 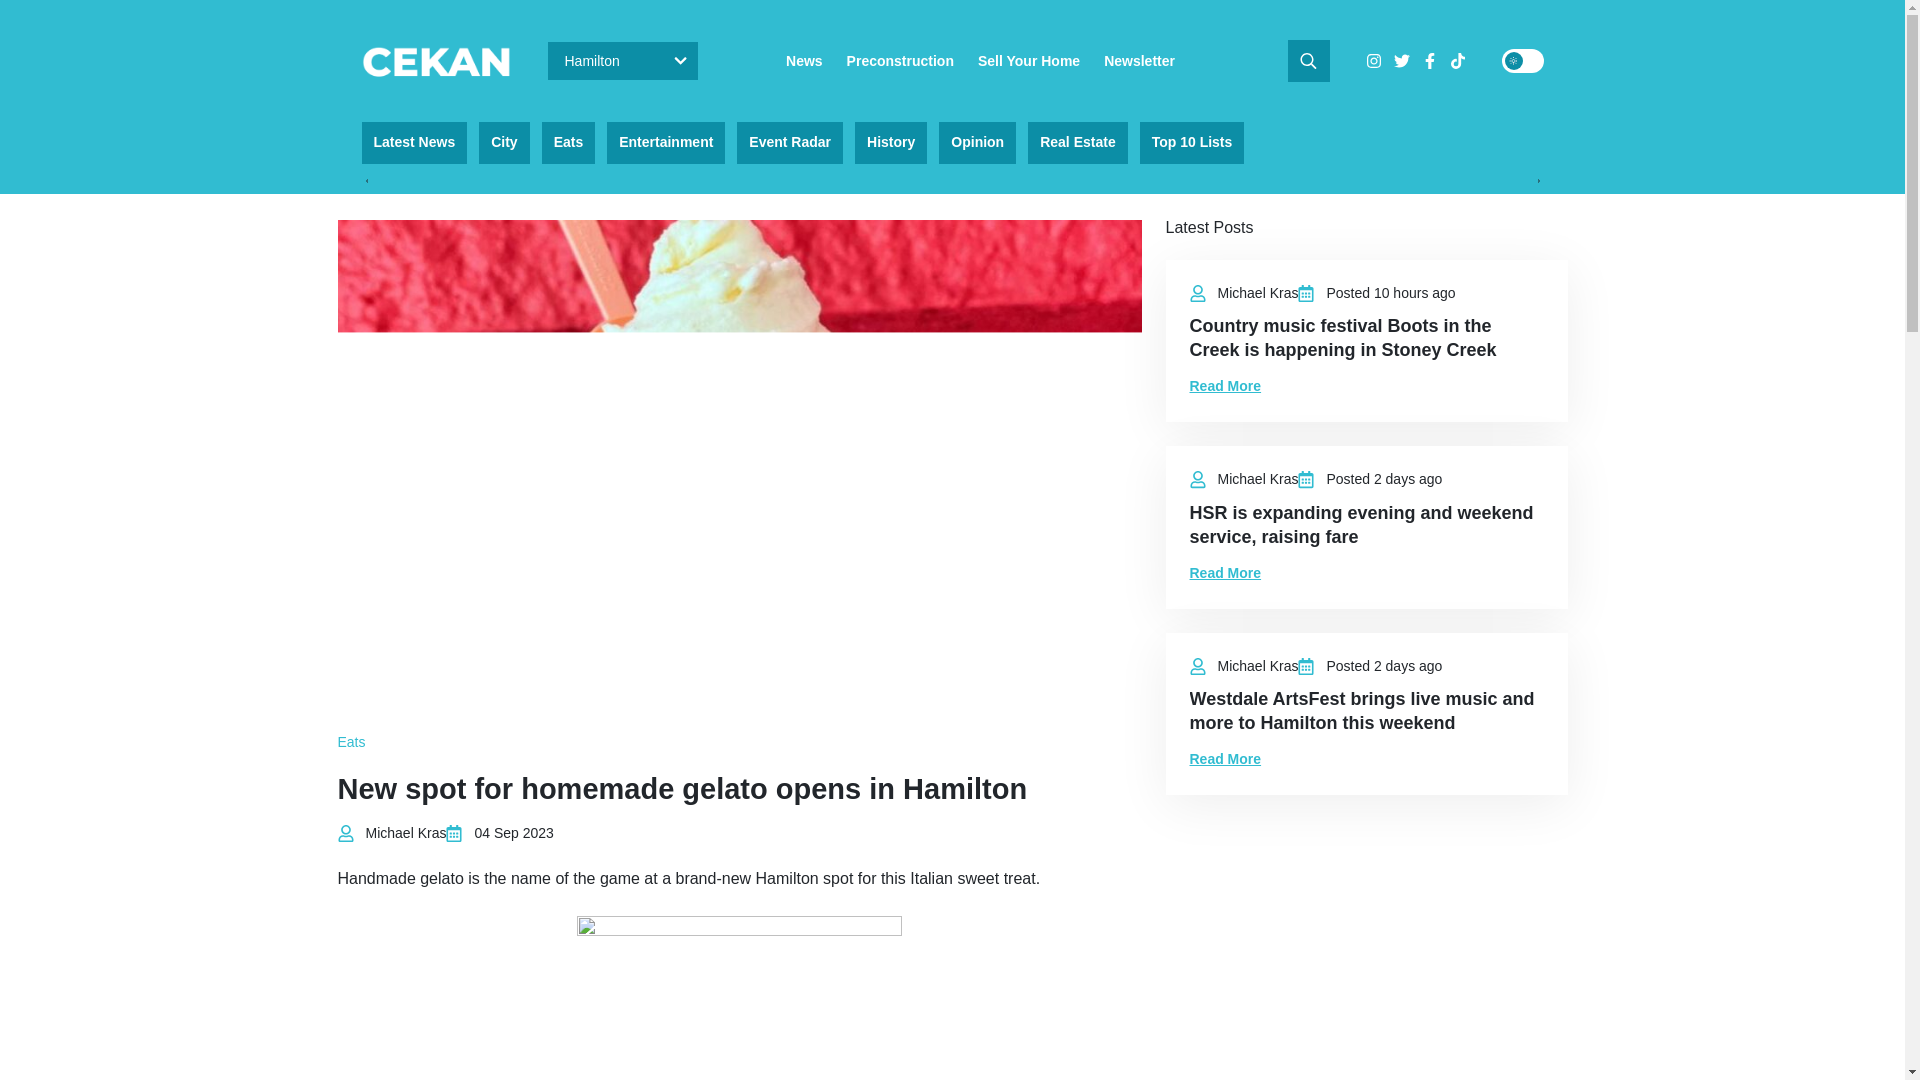 What do you see at coordinates (1028, 60) in the screenshot?
I see `Sell Your Home` at bounding box center [1028, 60].